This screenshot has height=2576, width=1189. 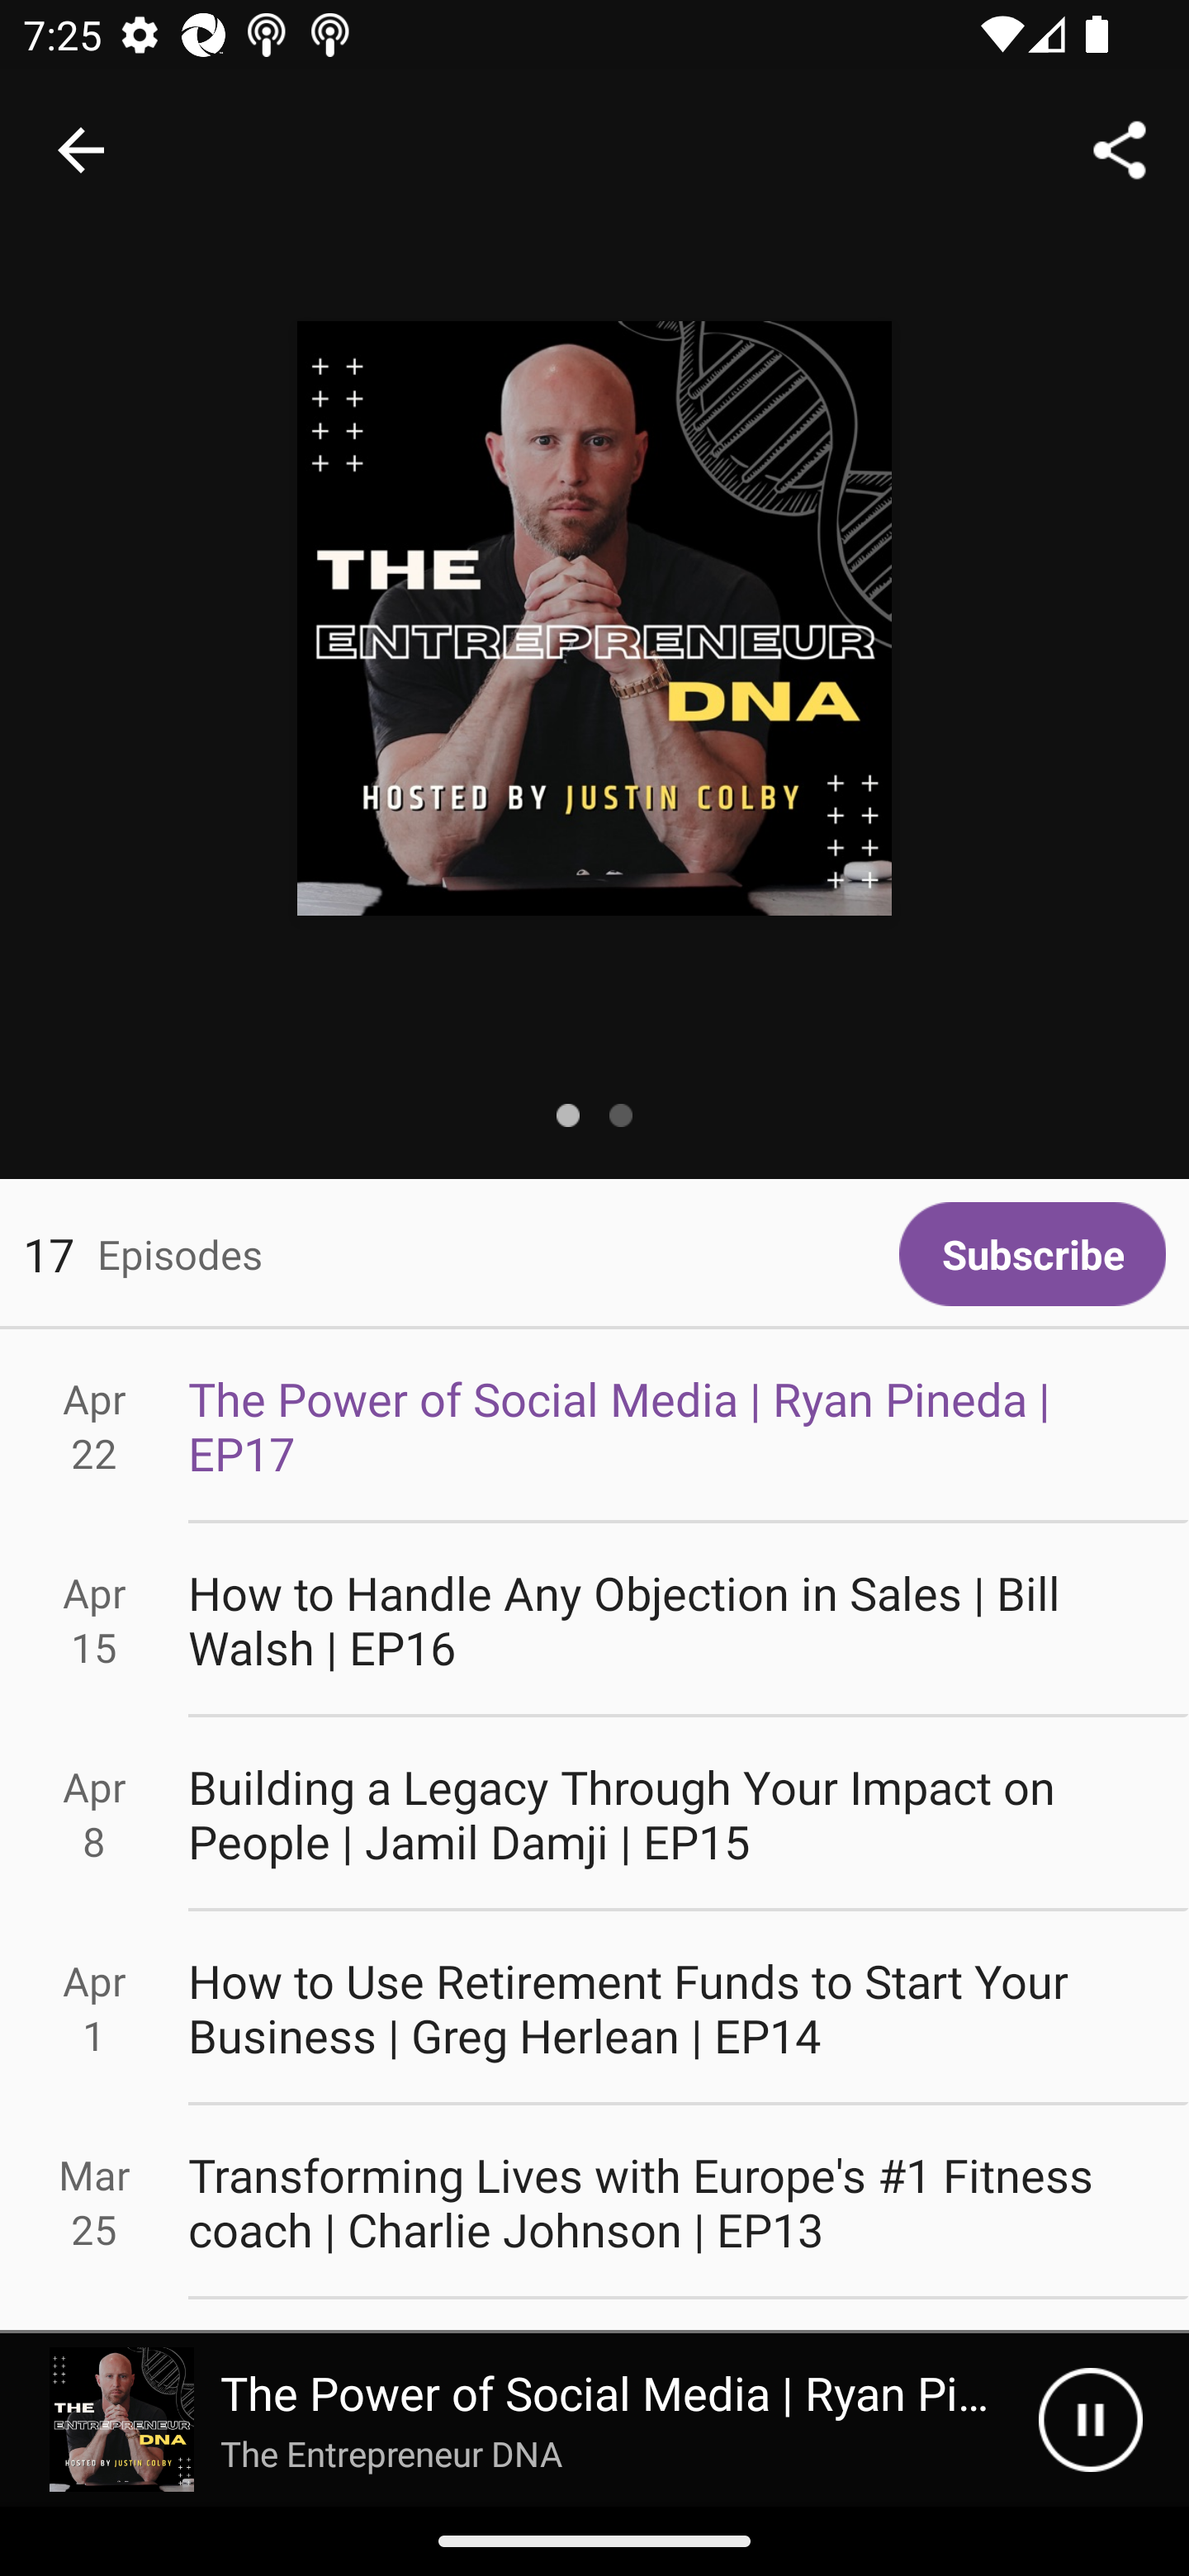 What do you see at coordinates (1090, 2420) in the screenshot?
I see `Pause` at bounding box center [1090, 2420].